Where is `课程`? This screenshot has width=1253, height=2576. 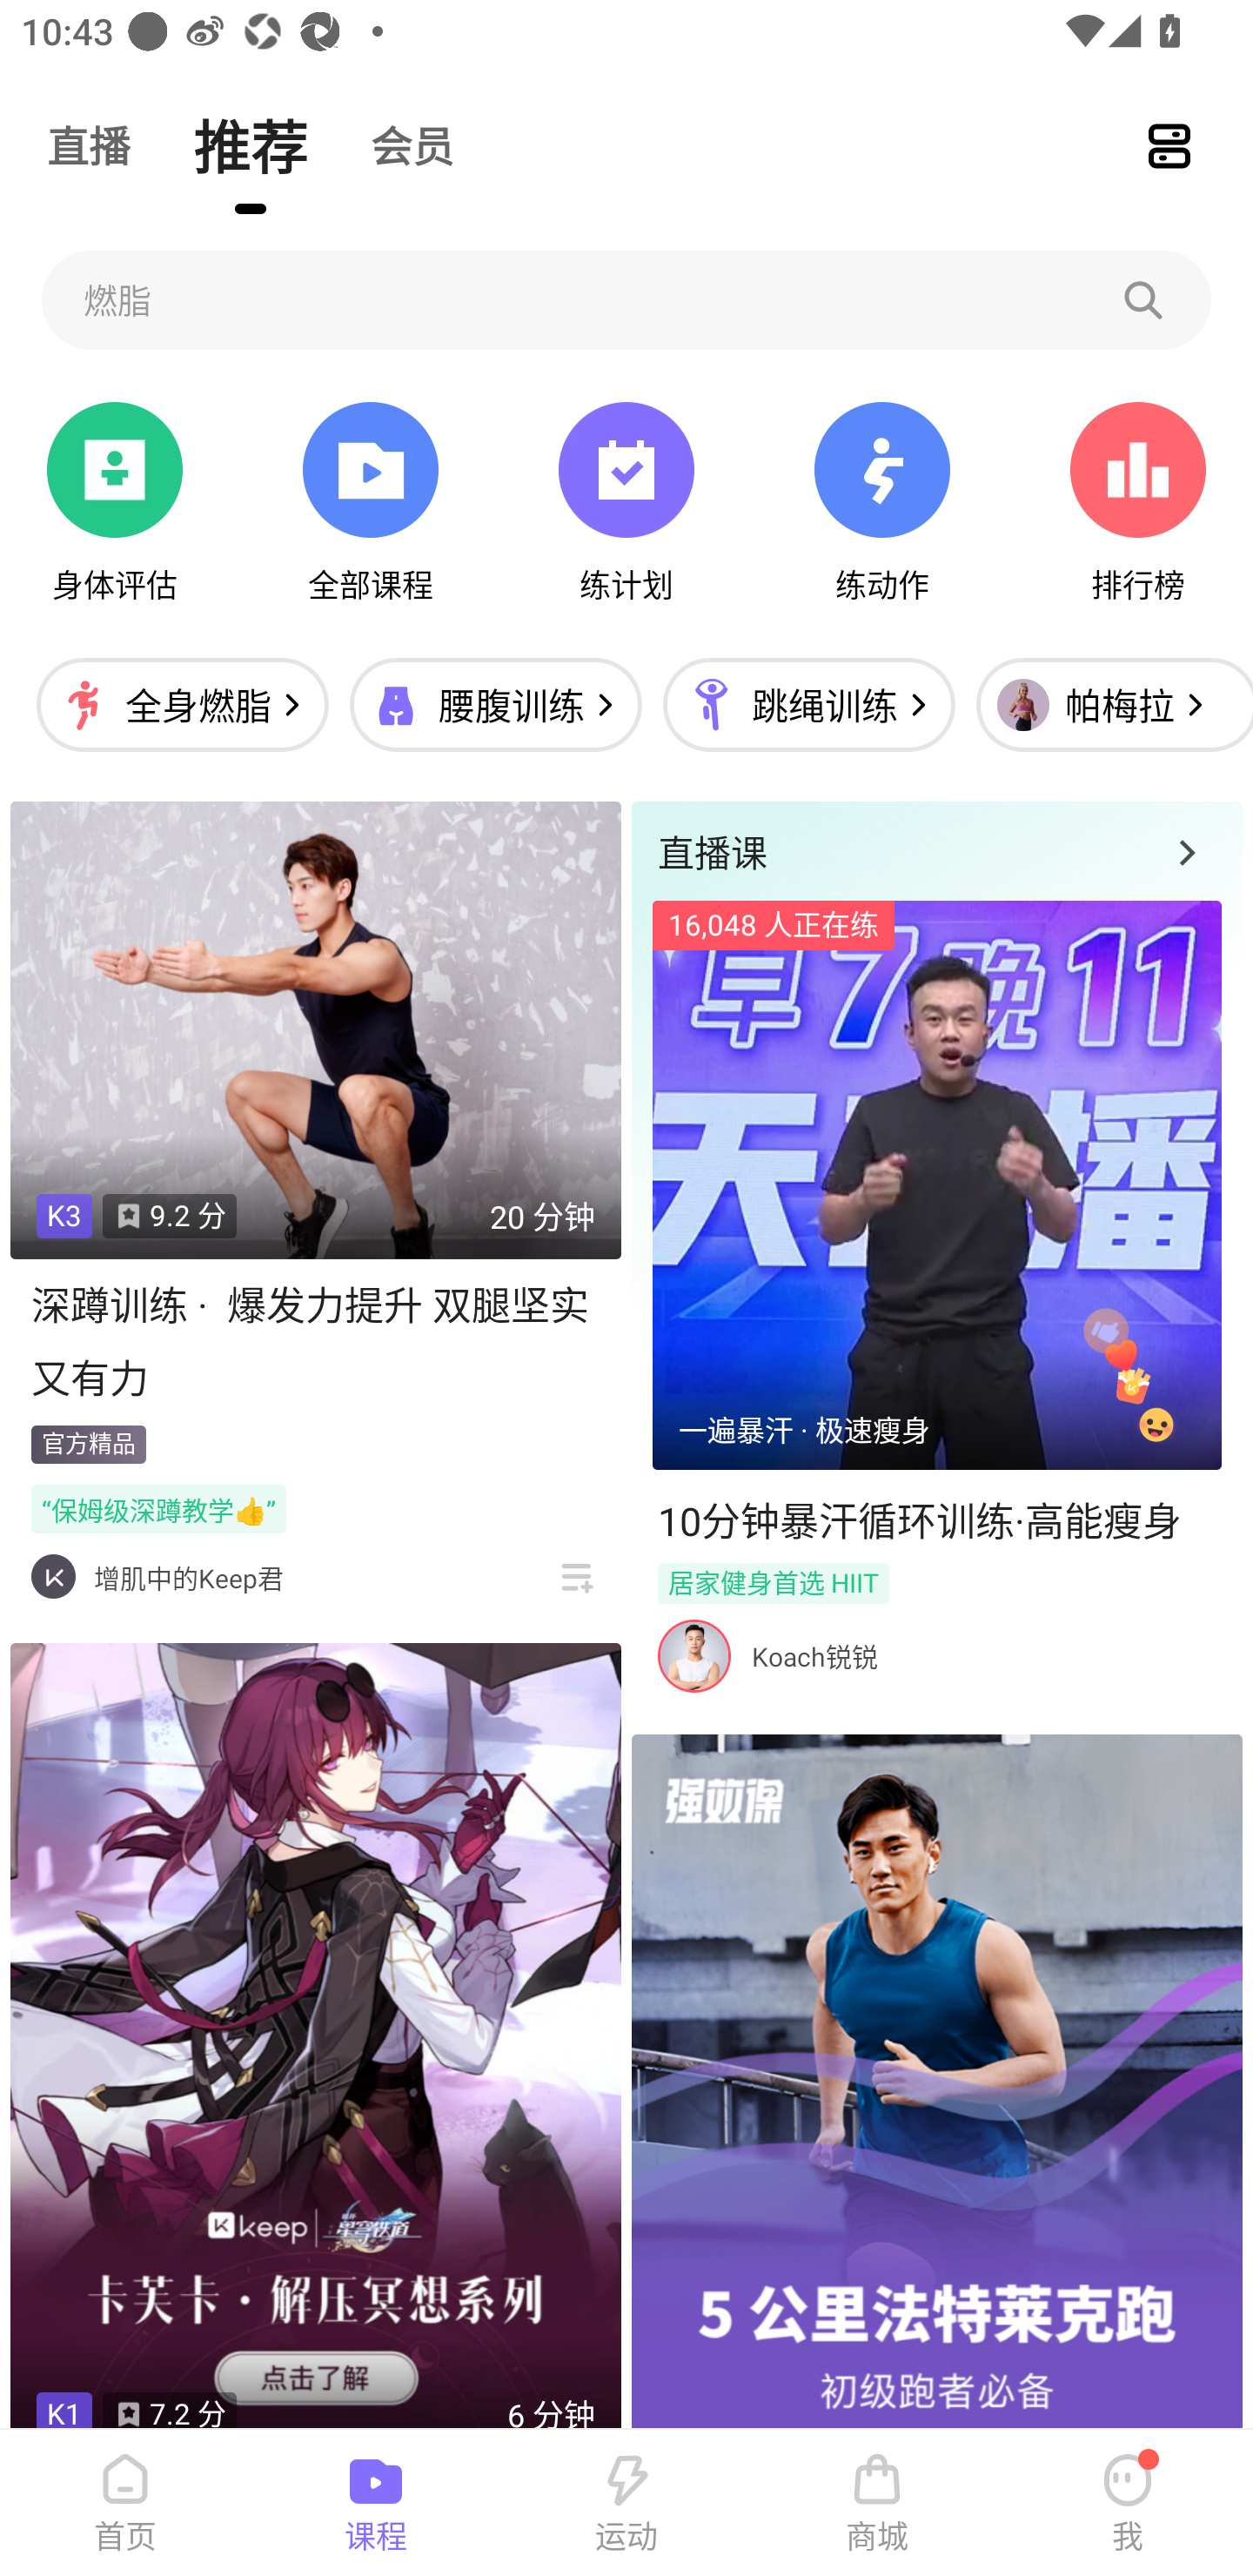
课程 is located at coordinates (376, 2503).